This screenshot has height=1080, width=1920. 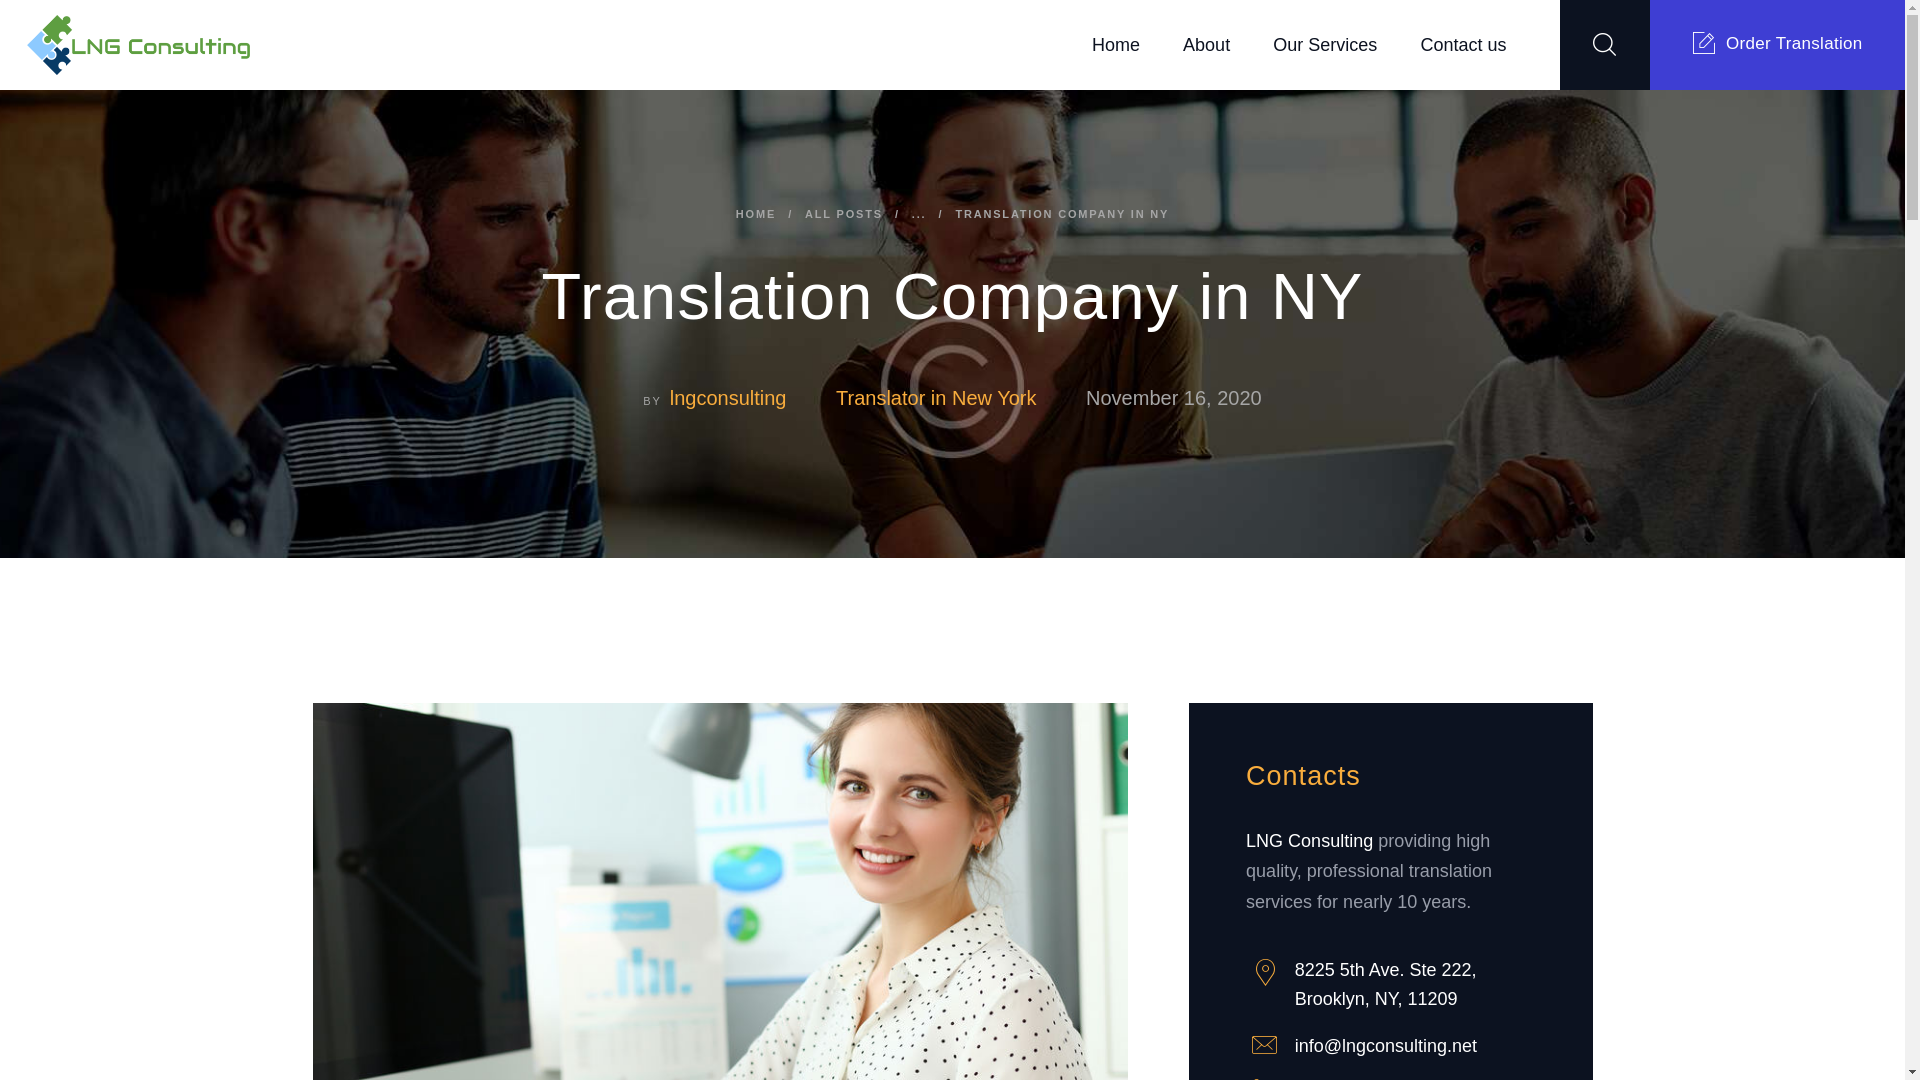 What do you see at coordinates (752, 398) in the screenshot?
I see `lngconsulting` at bounding box center [752, 398].